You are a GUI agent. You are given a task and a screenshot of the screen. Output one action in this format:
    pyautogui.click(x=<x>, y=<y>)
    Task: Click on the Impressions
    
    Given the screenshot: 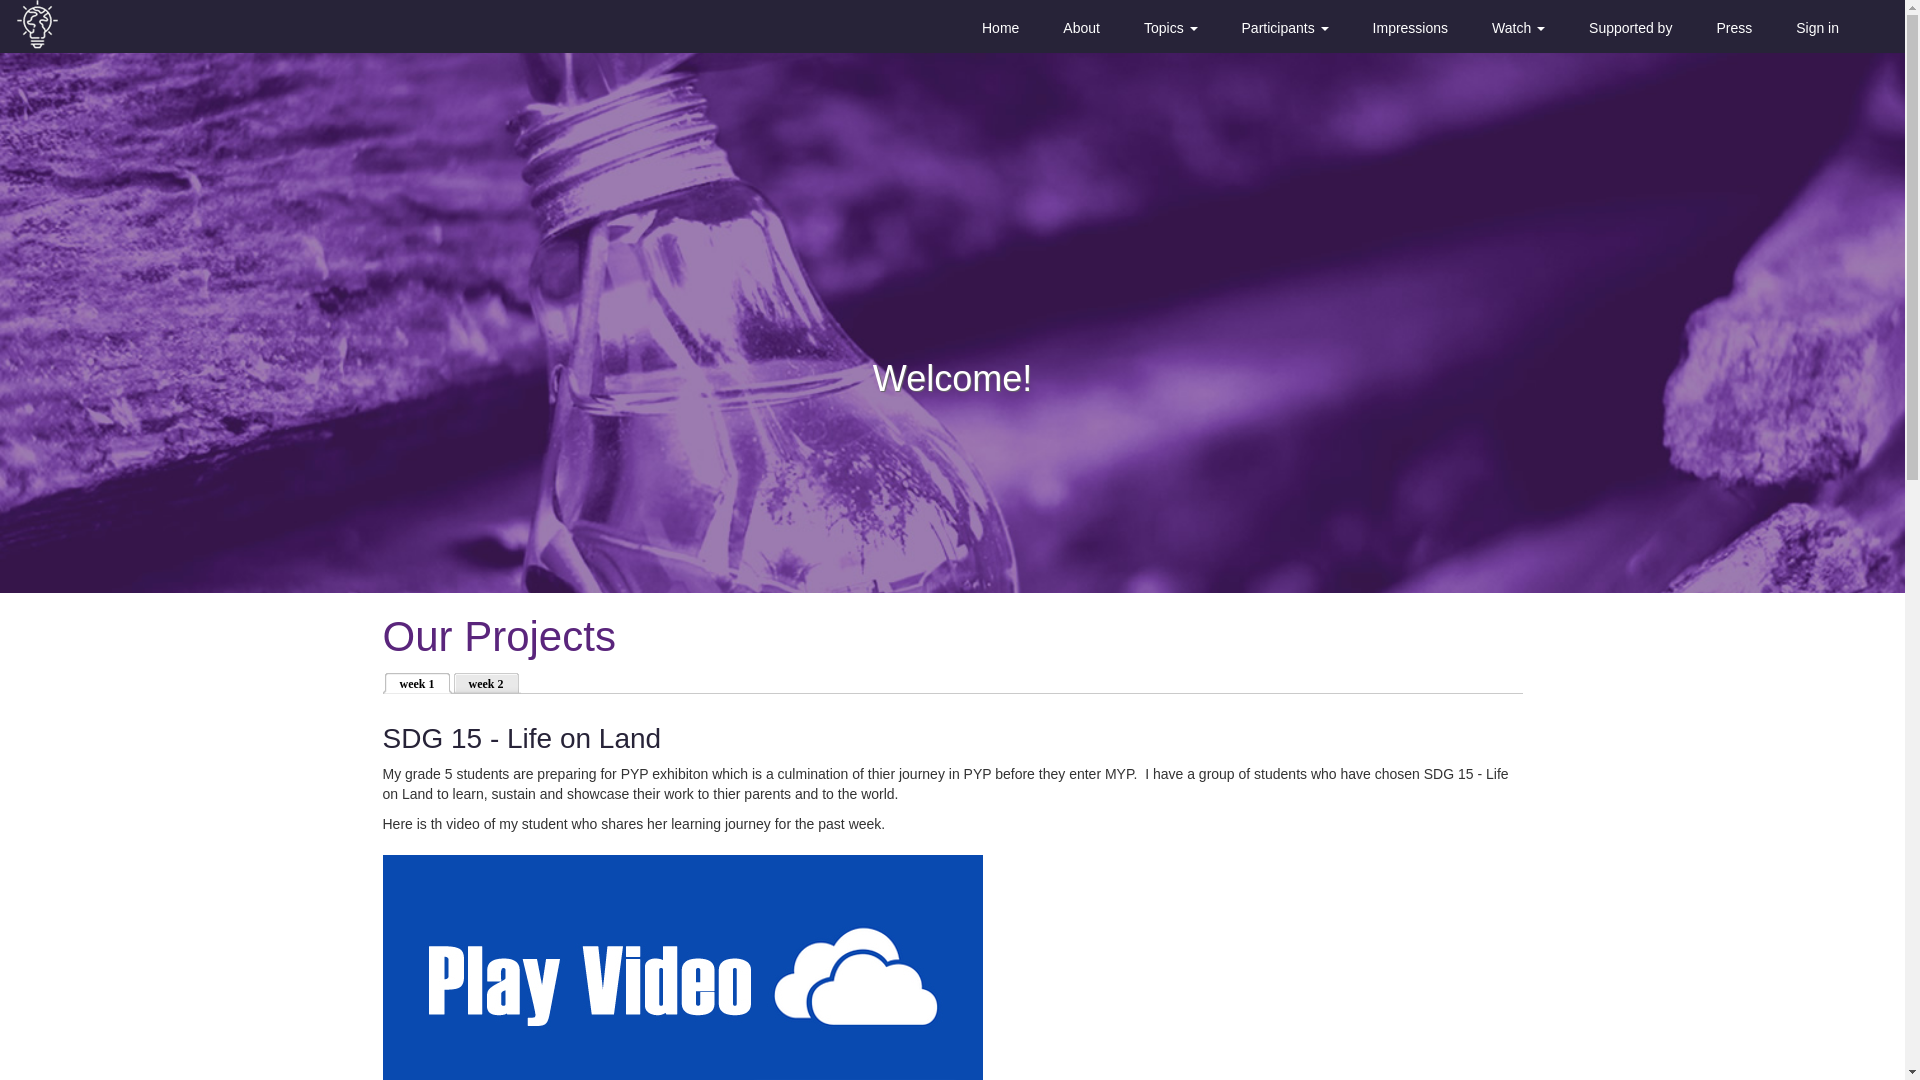 What is the action you would take?
    pyautogui.click(x=1410, y=28)
    